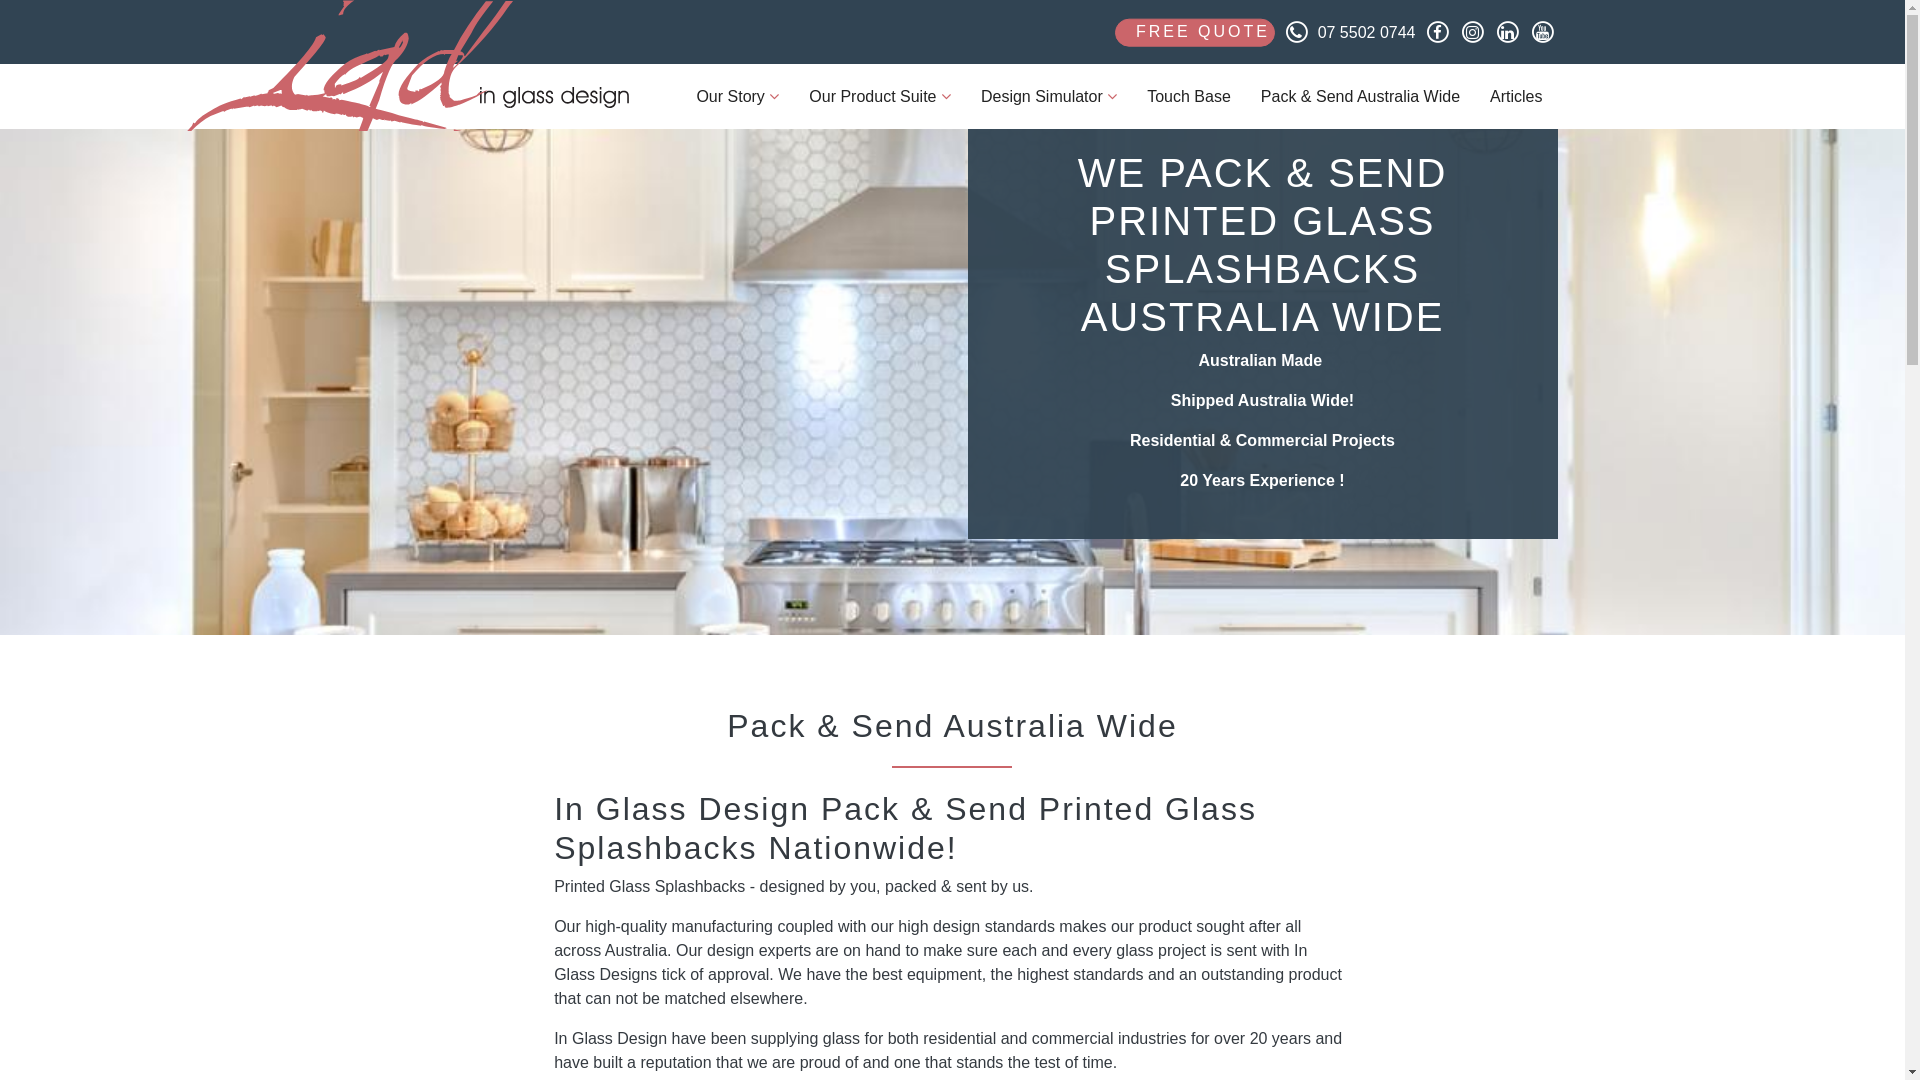 The width and height of the screenshot is (1920, 1080). What do you see at coordinates (1049, 96) in the screenshot?
I see `Design Simulator` at bounding box center [1049, 96].